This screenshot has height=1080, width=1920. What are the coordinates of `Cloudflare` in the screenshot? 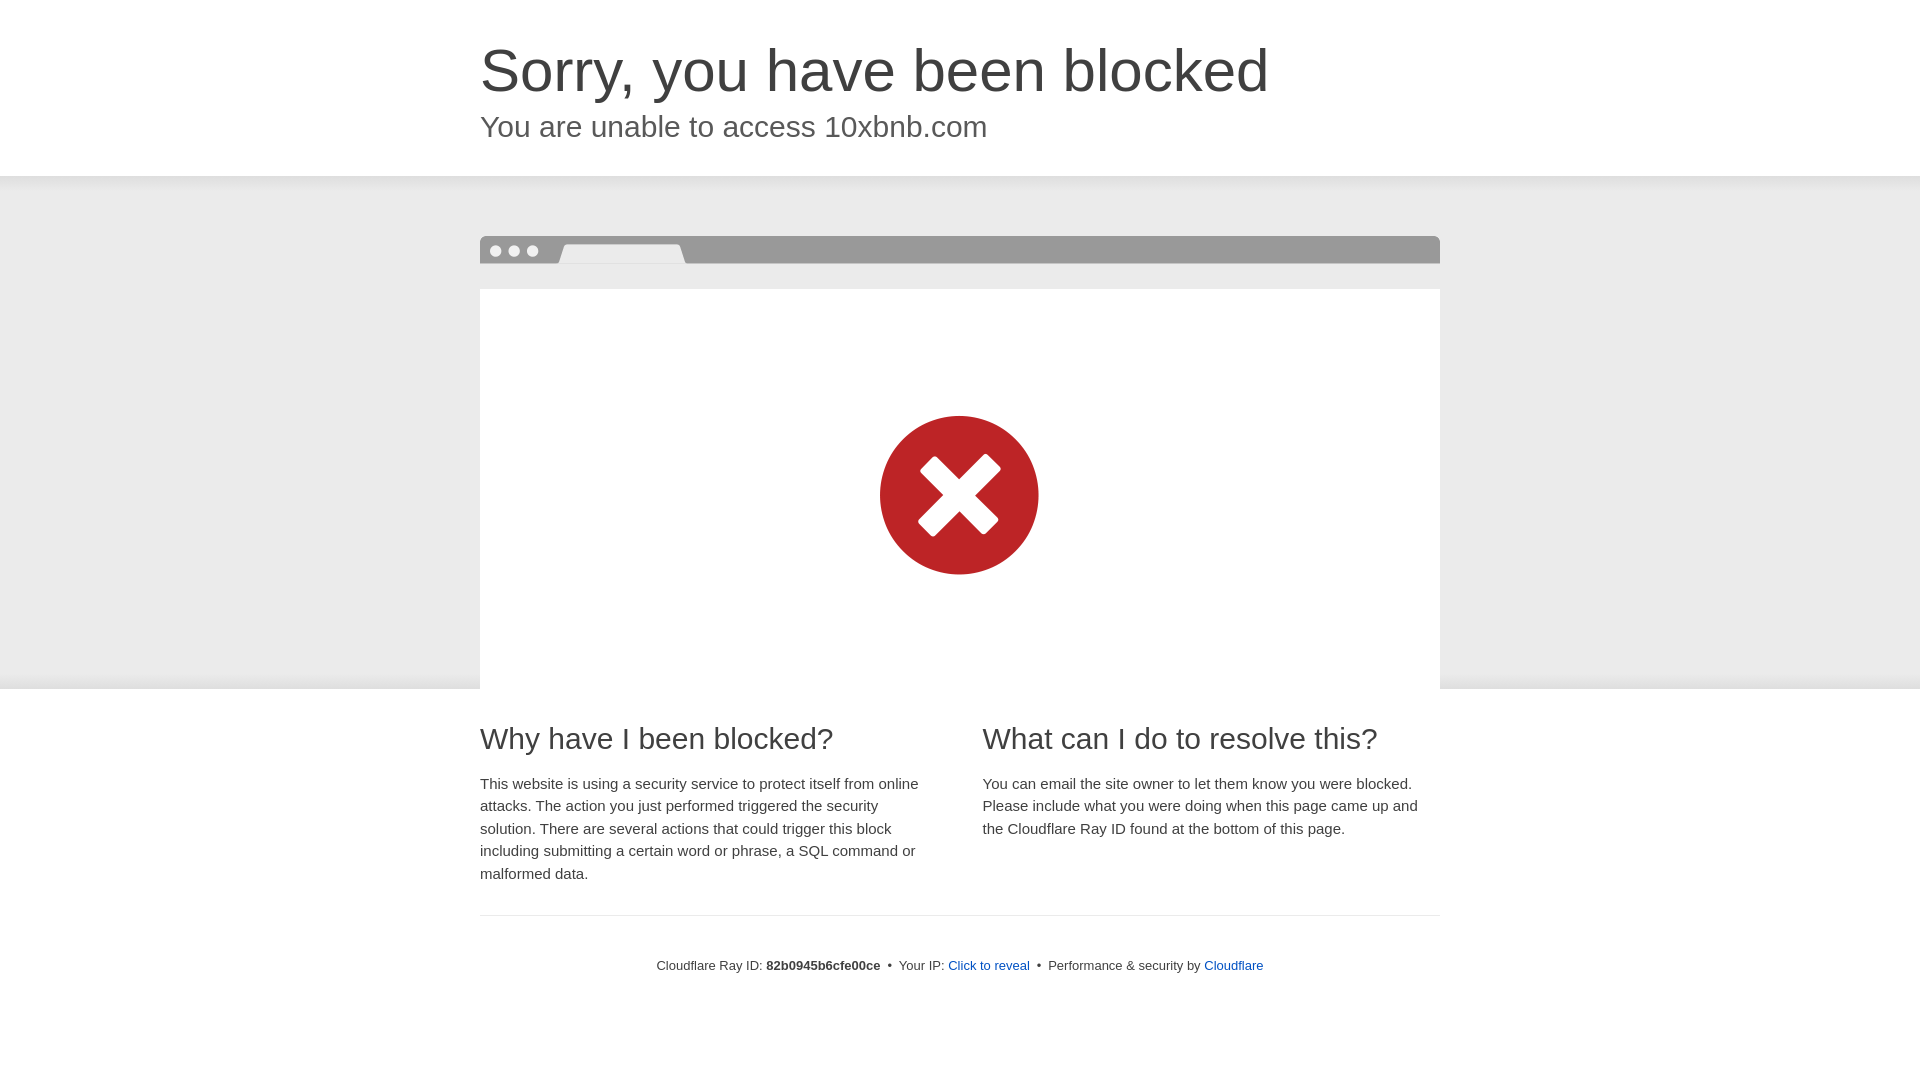 It's located at (1234, 966).